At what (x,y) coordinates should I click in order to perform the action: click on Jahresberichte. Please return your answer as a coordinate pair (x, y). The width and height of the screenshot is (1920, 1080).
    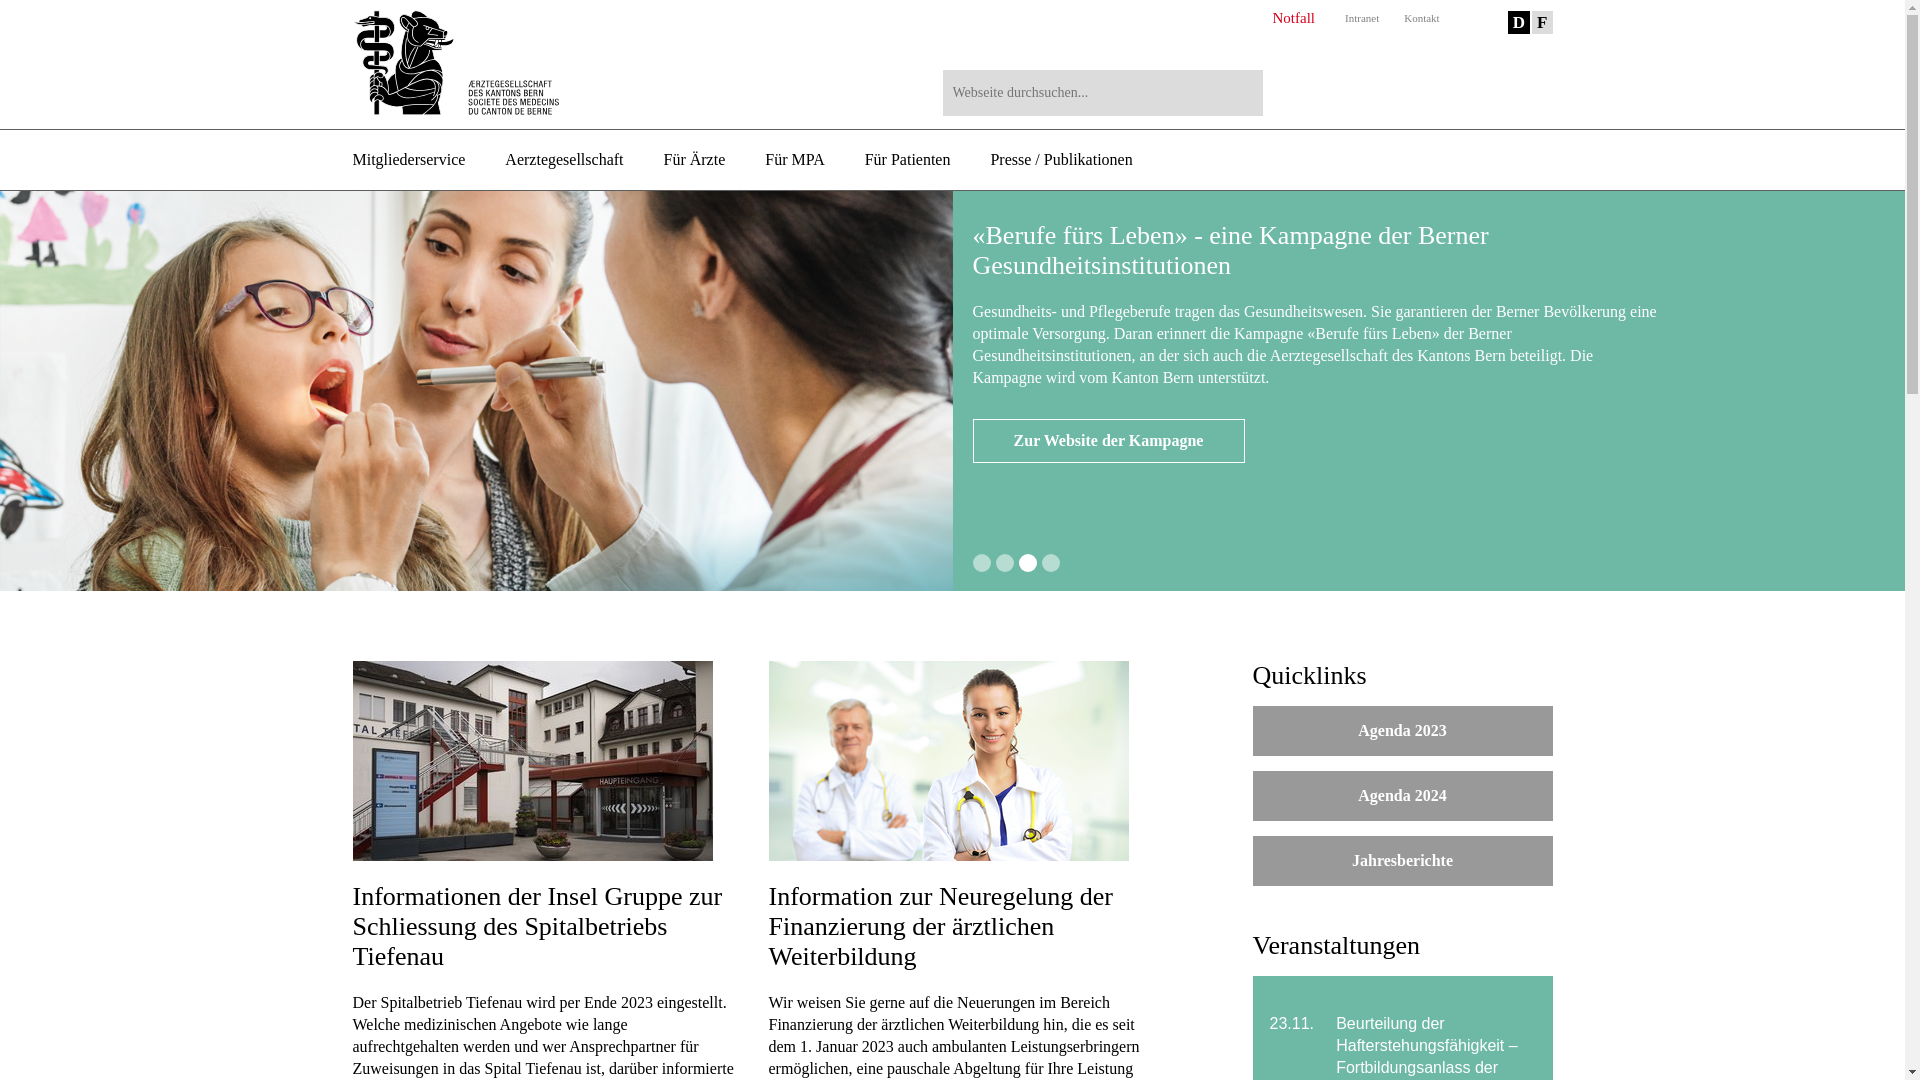
    Looking at the image, I should click on (1402, 861).